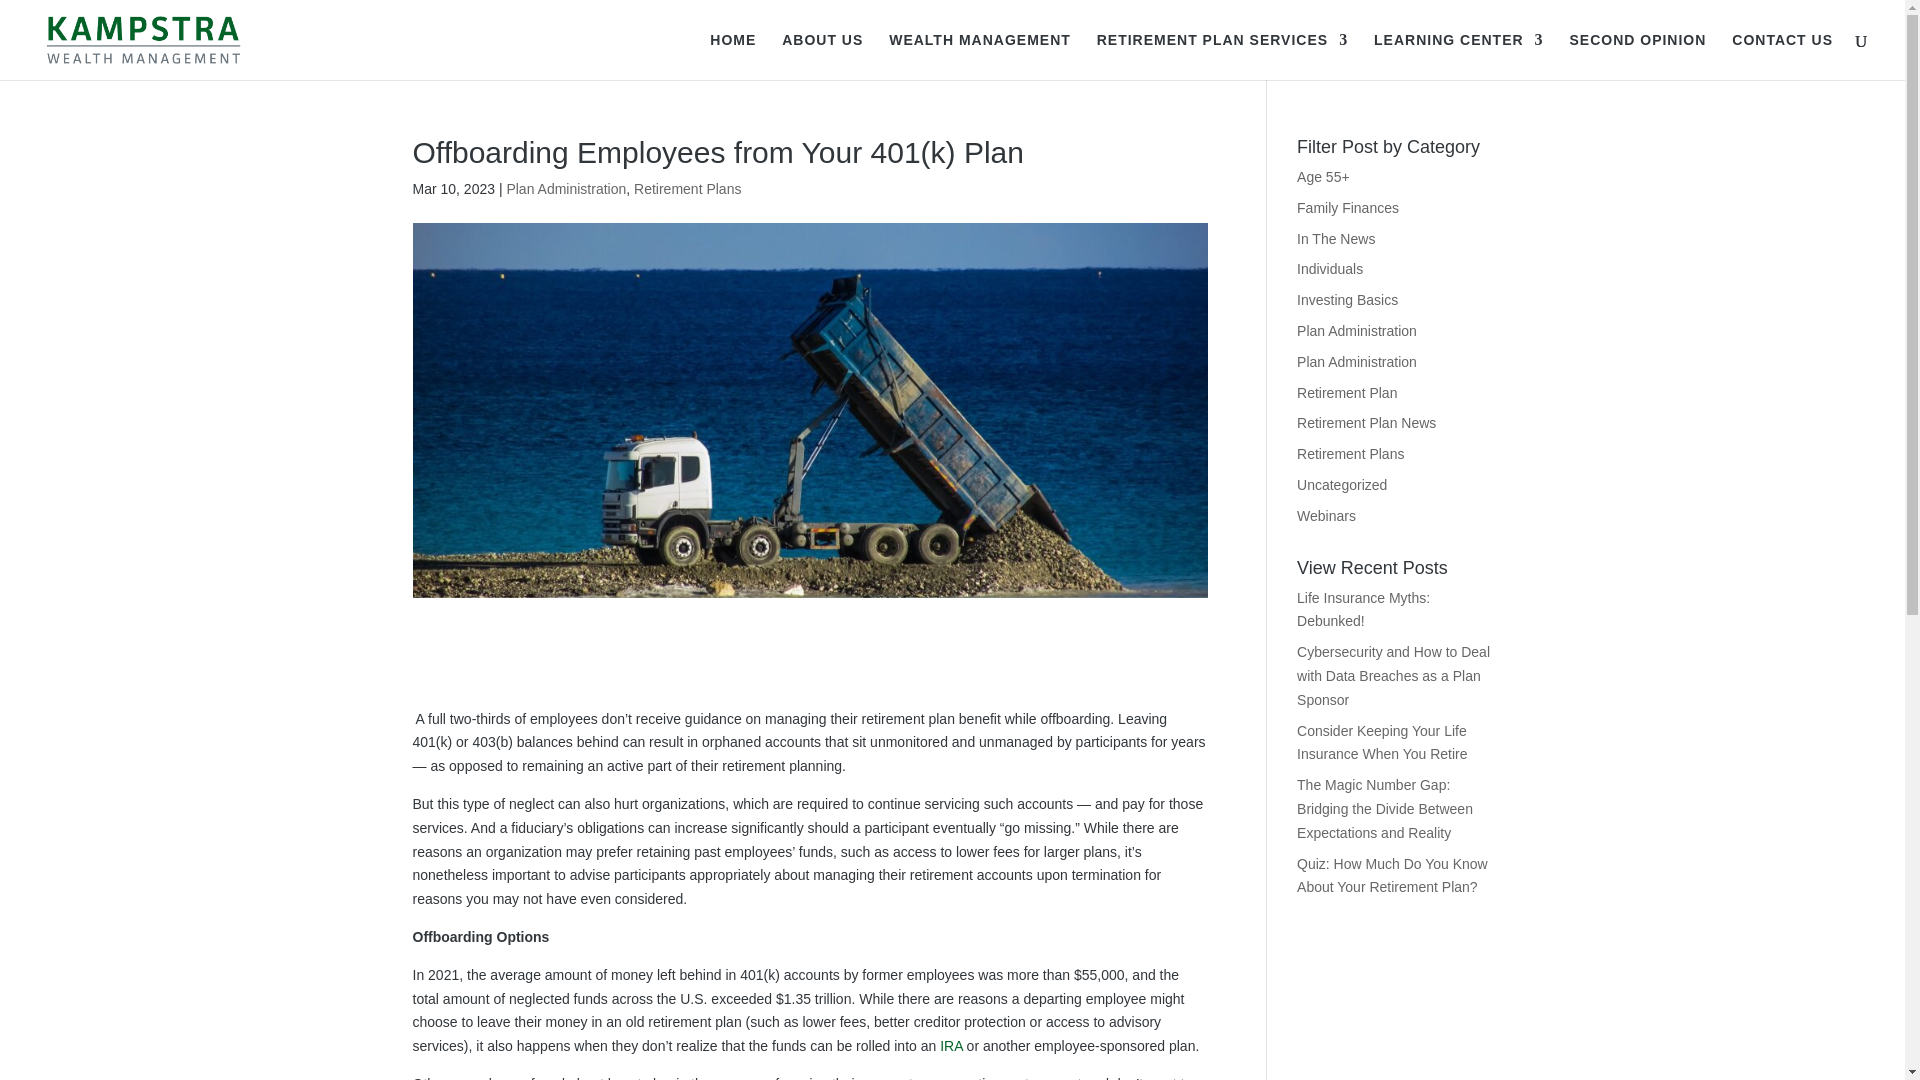 The height and width of the screenshot is (1080, 1920). I want to click on LEARNING CENTER, so click(1458, 56).